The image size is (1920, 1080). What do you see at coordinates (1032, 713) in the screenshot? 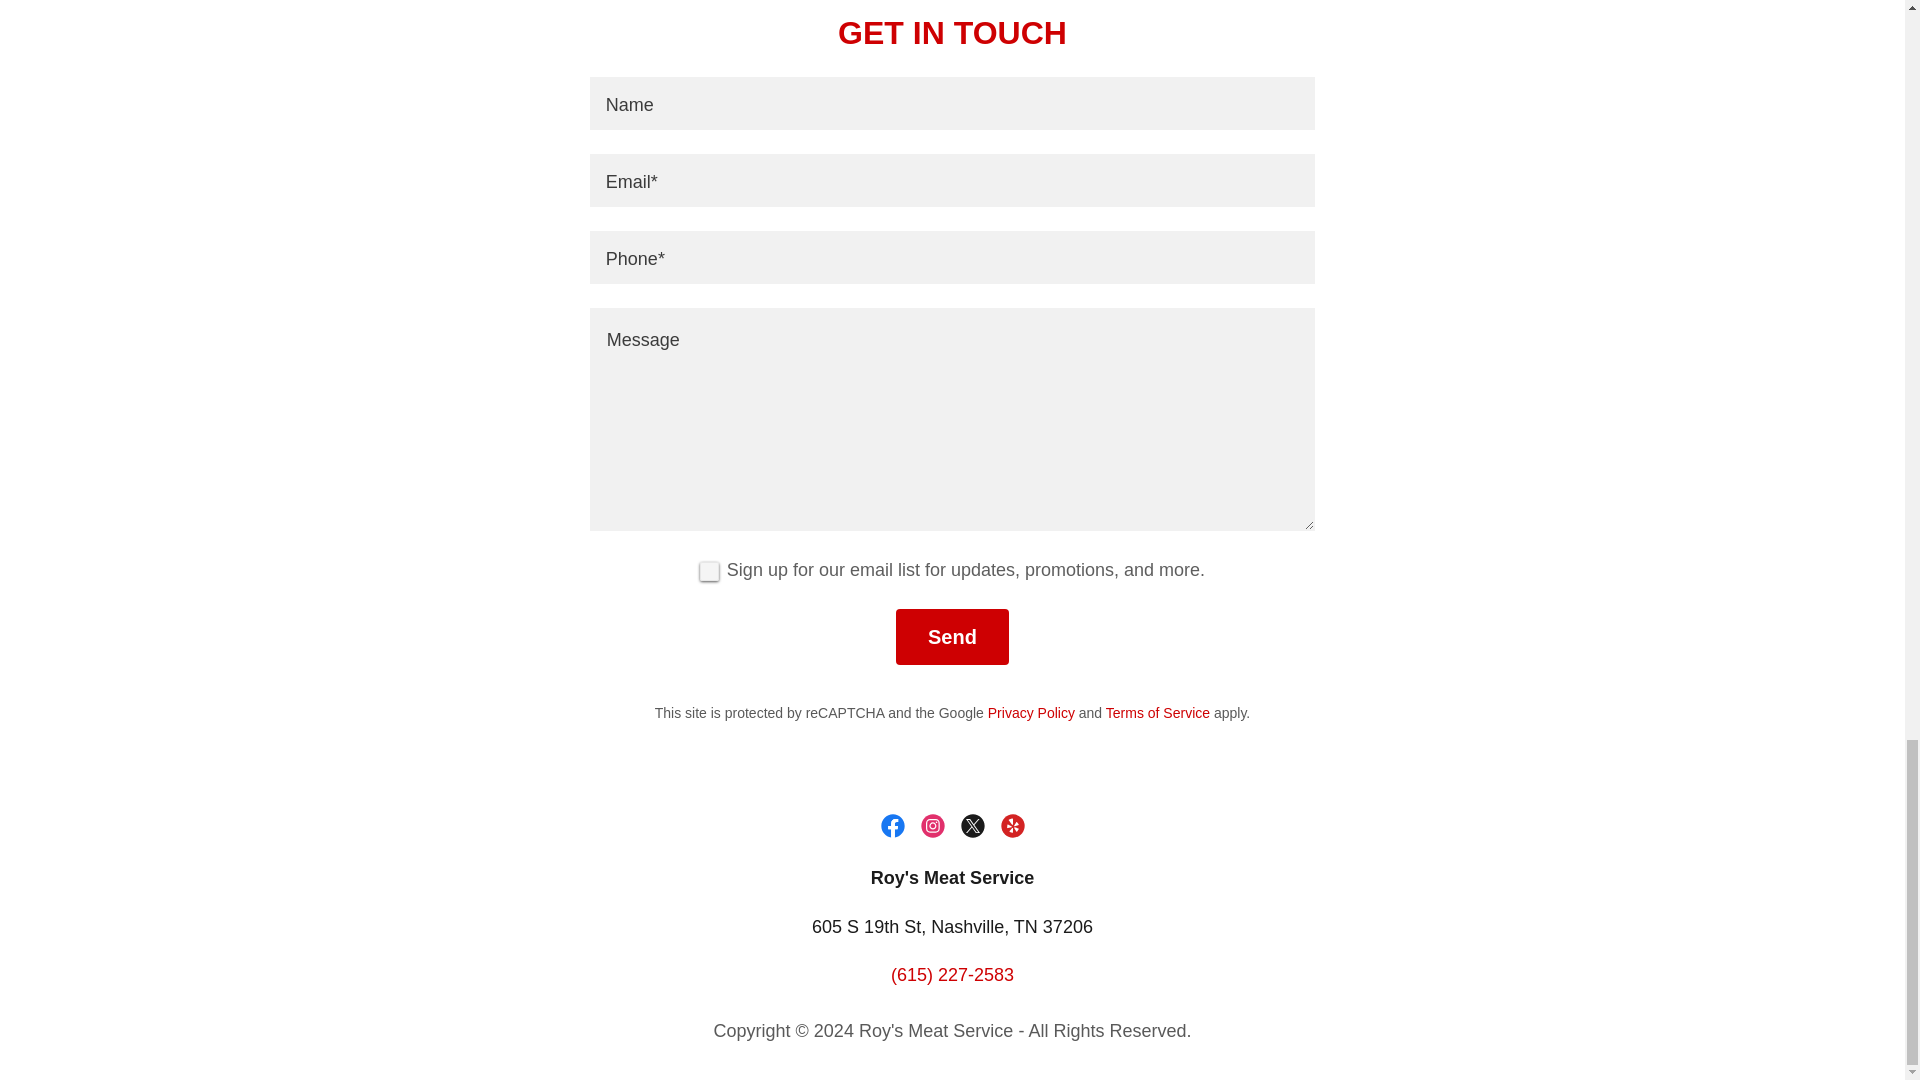
I see `Privacy Policy` at bounding box center [1032, 713].